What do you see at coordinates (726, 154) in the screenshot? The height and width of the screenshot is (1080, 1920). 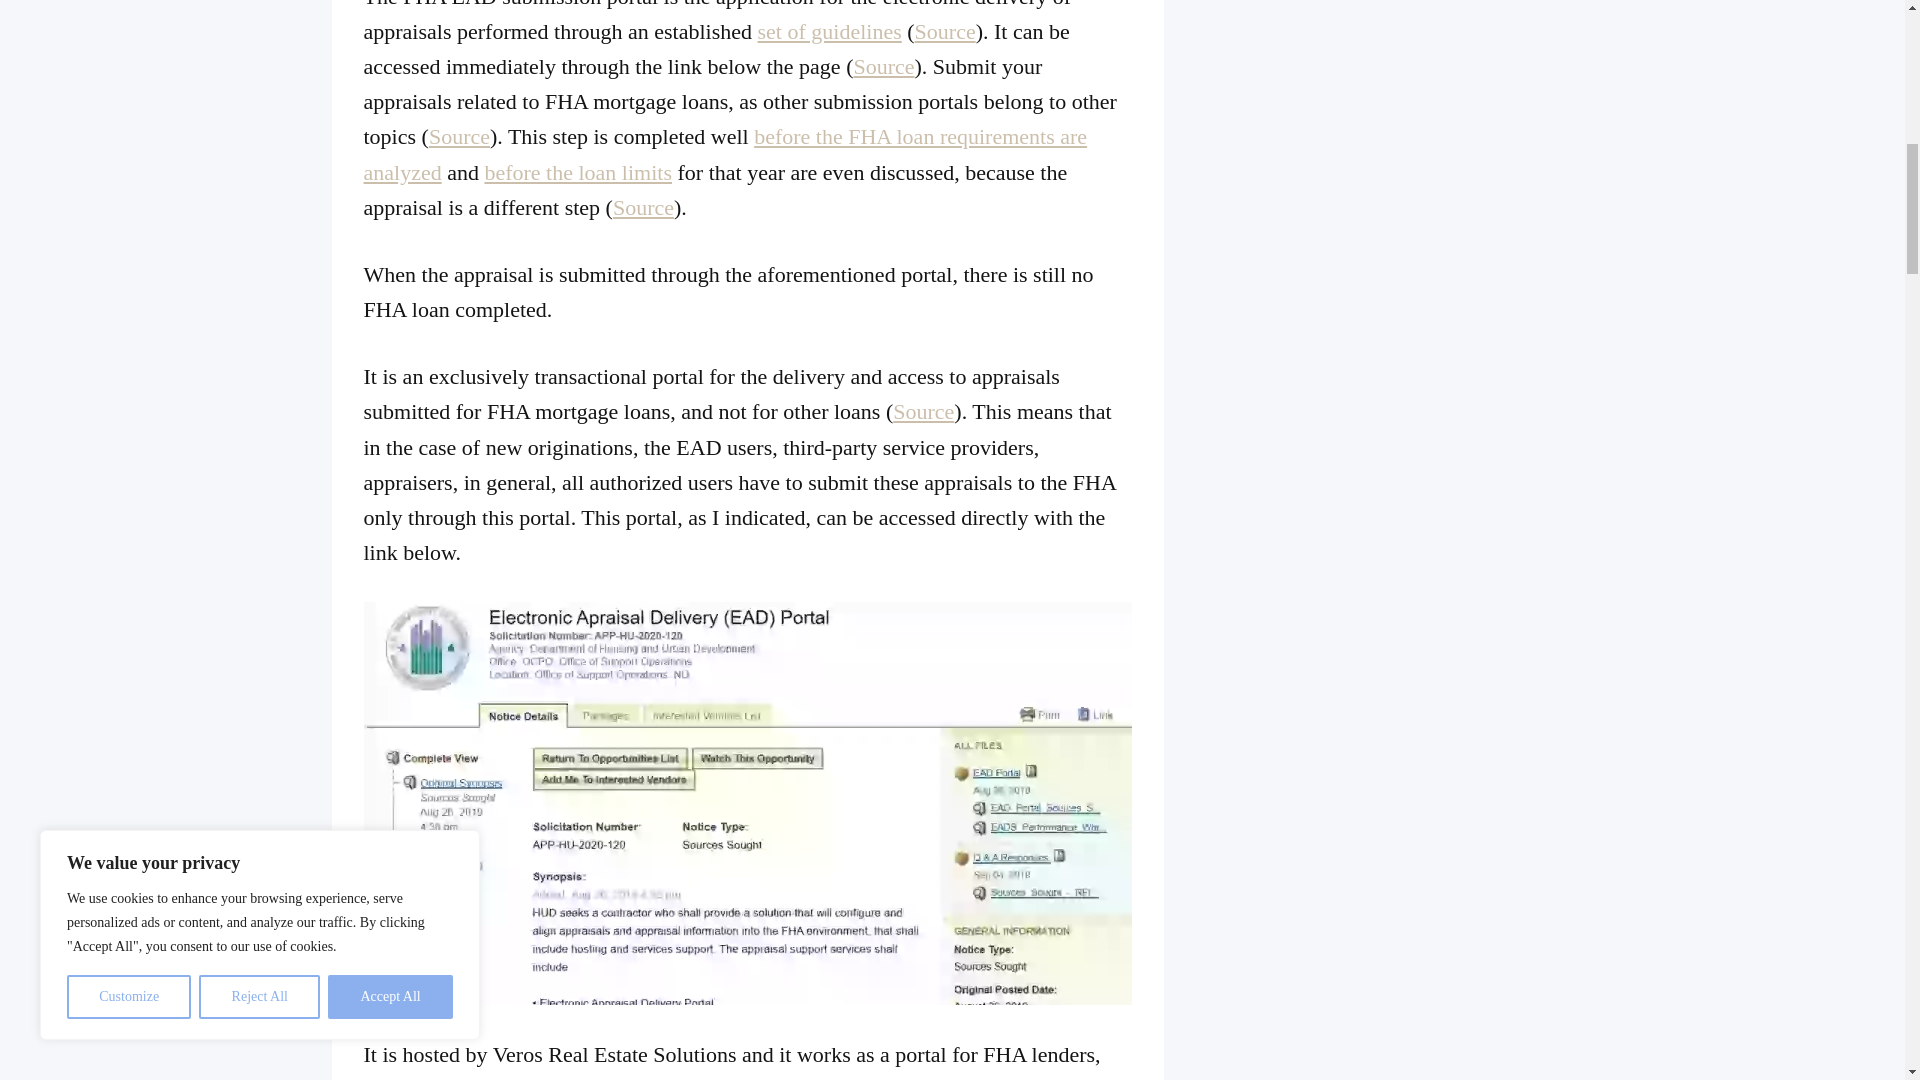 I see `before the FHA loan requirements are analyzed` at bounding box center [726, 154].